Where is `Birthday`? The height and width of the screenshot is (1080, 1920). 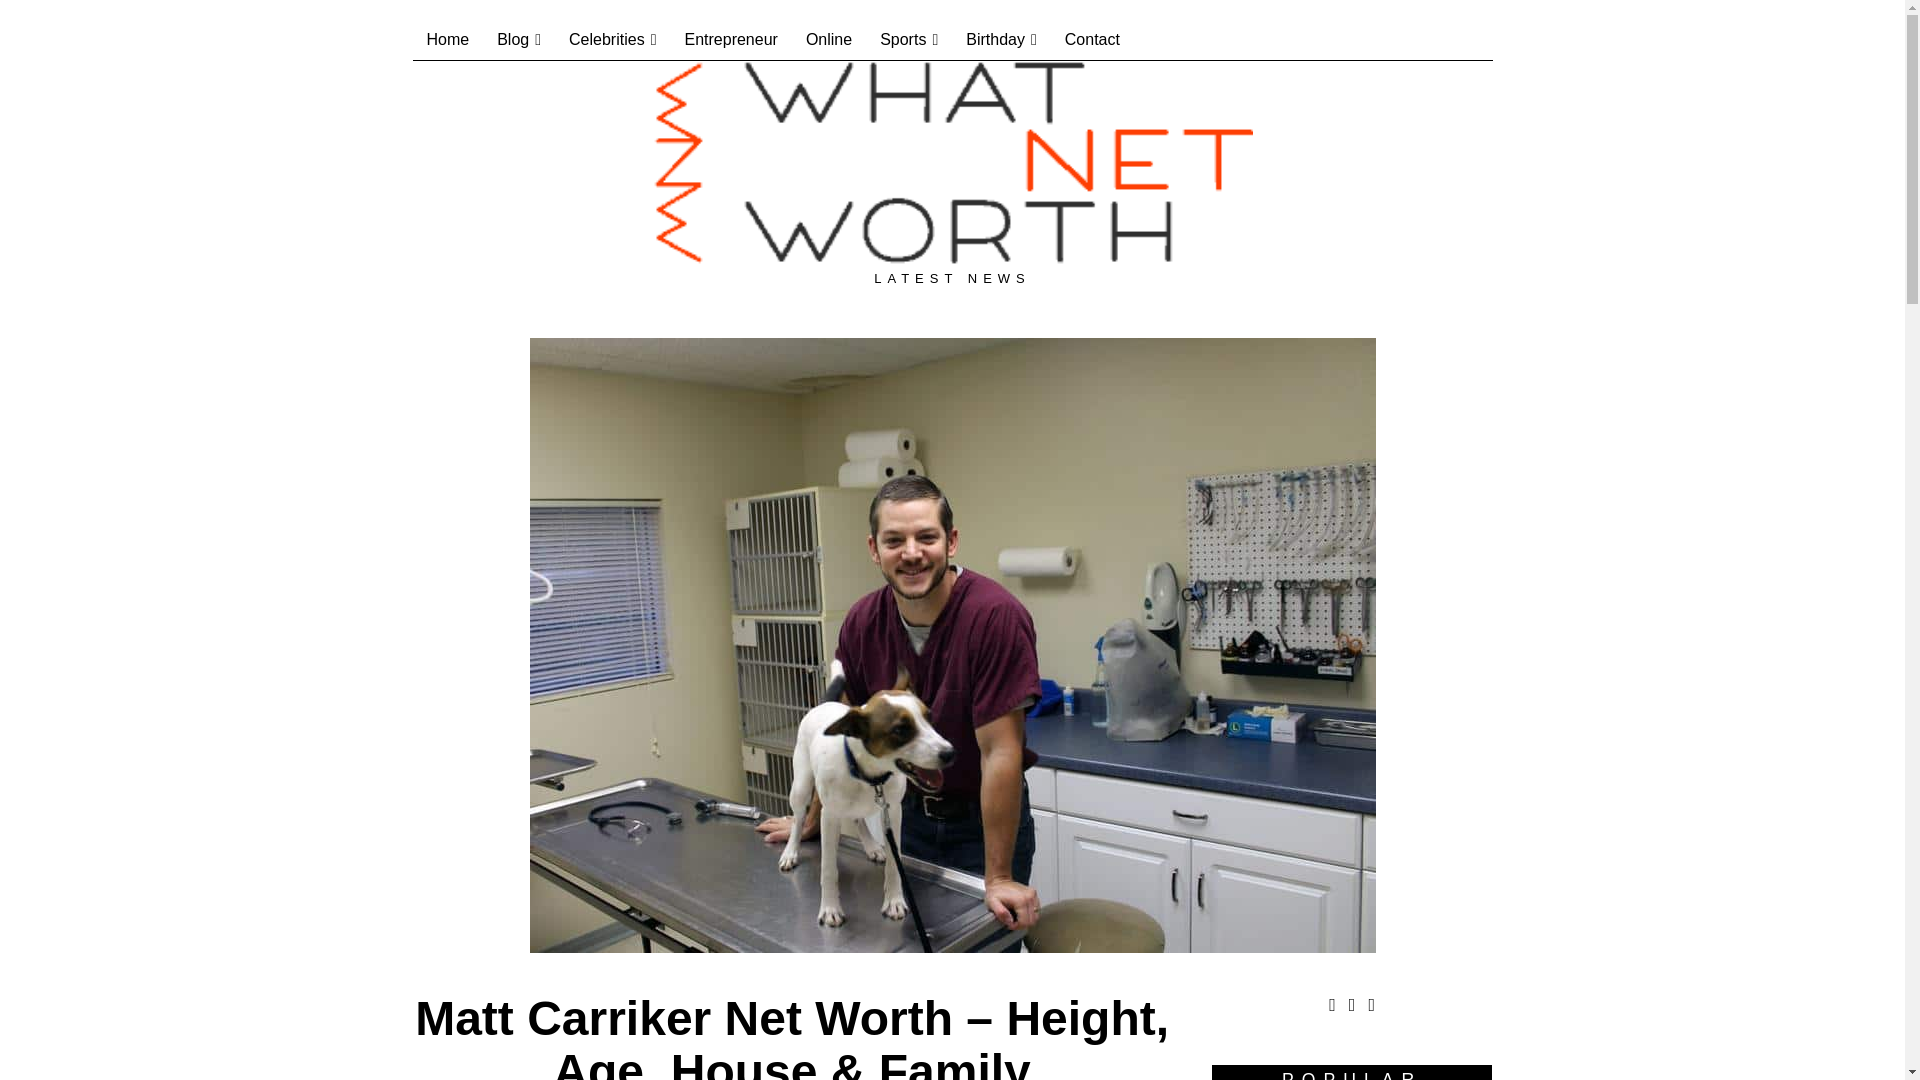 Birthday is located at coordinates (1001, 40).